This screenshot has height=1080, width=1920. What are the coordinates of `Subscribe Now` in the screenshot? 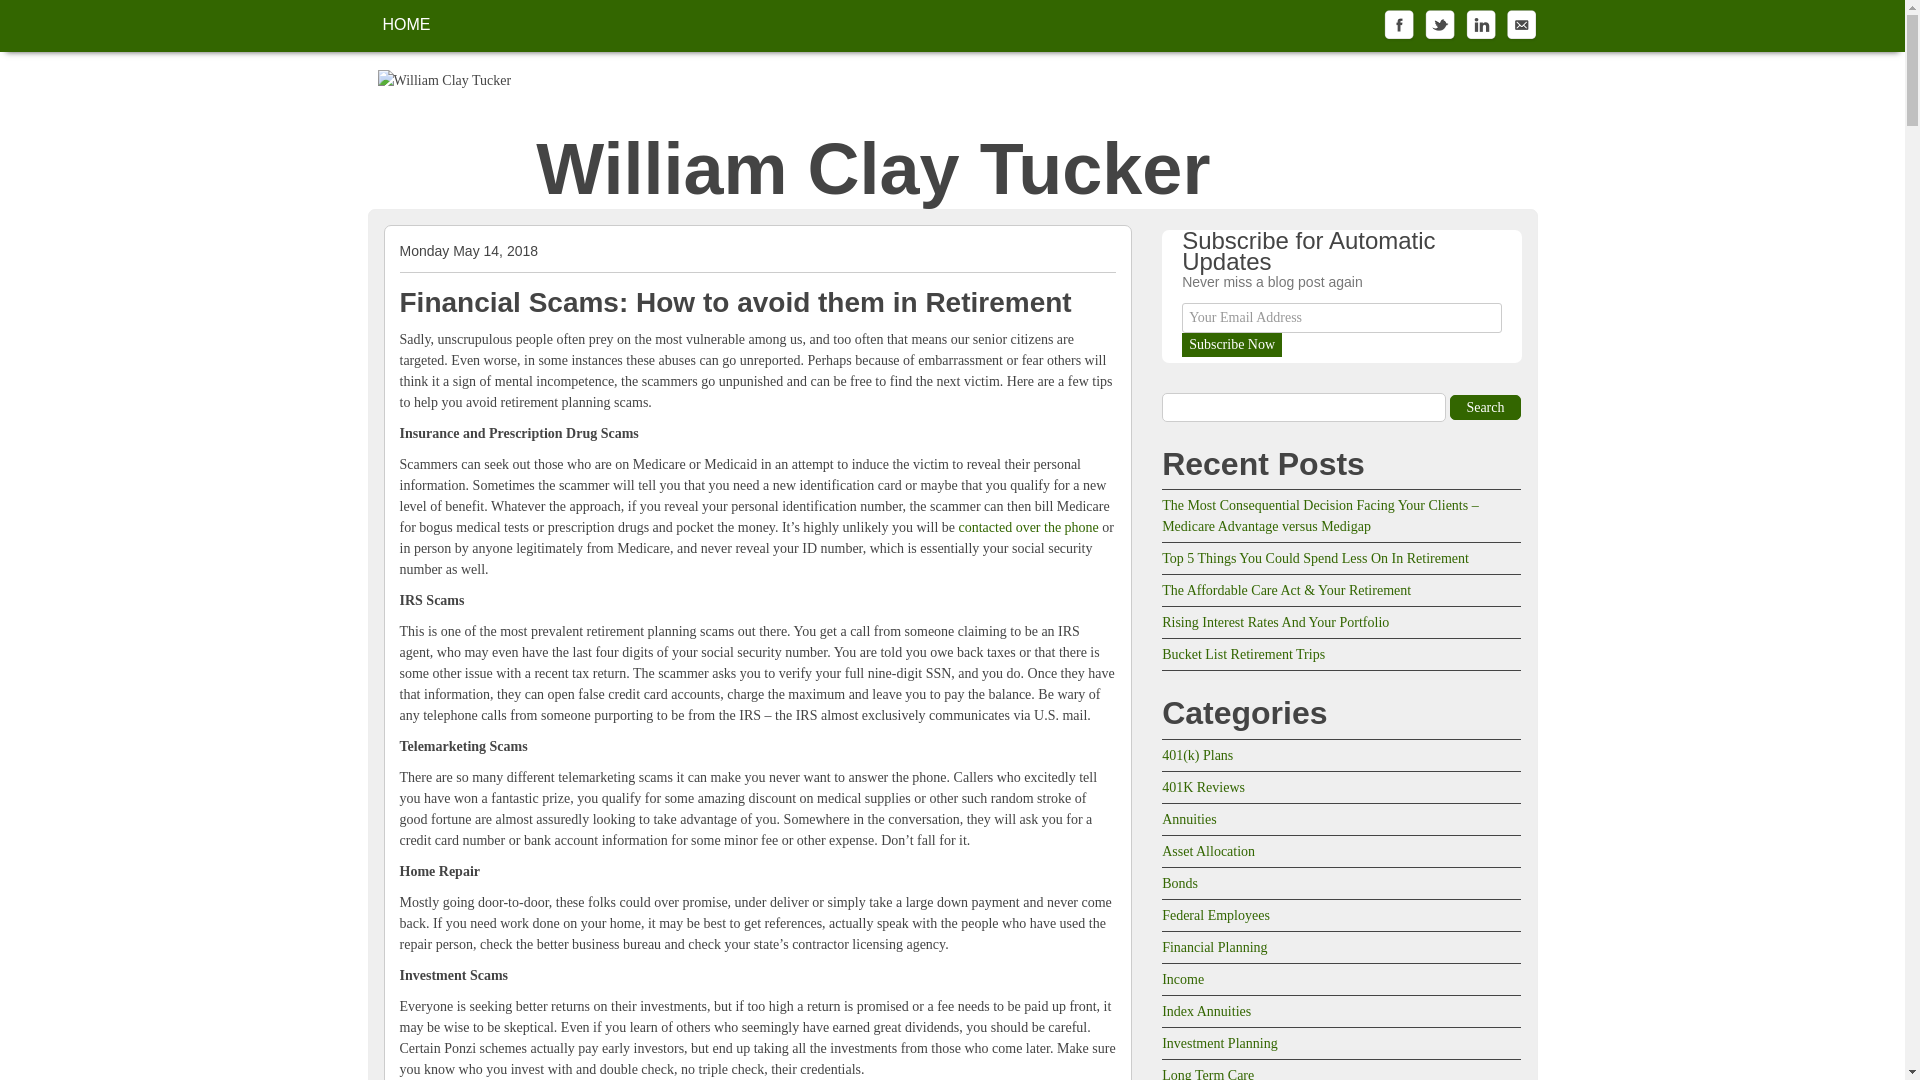 It's located at (1232, 344).